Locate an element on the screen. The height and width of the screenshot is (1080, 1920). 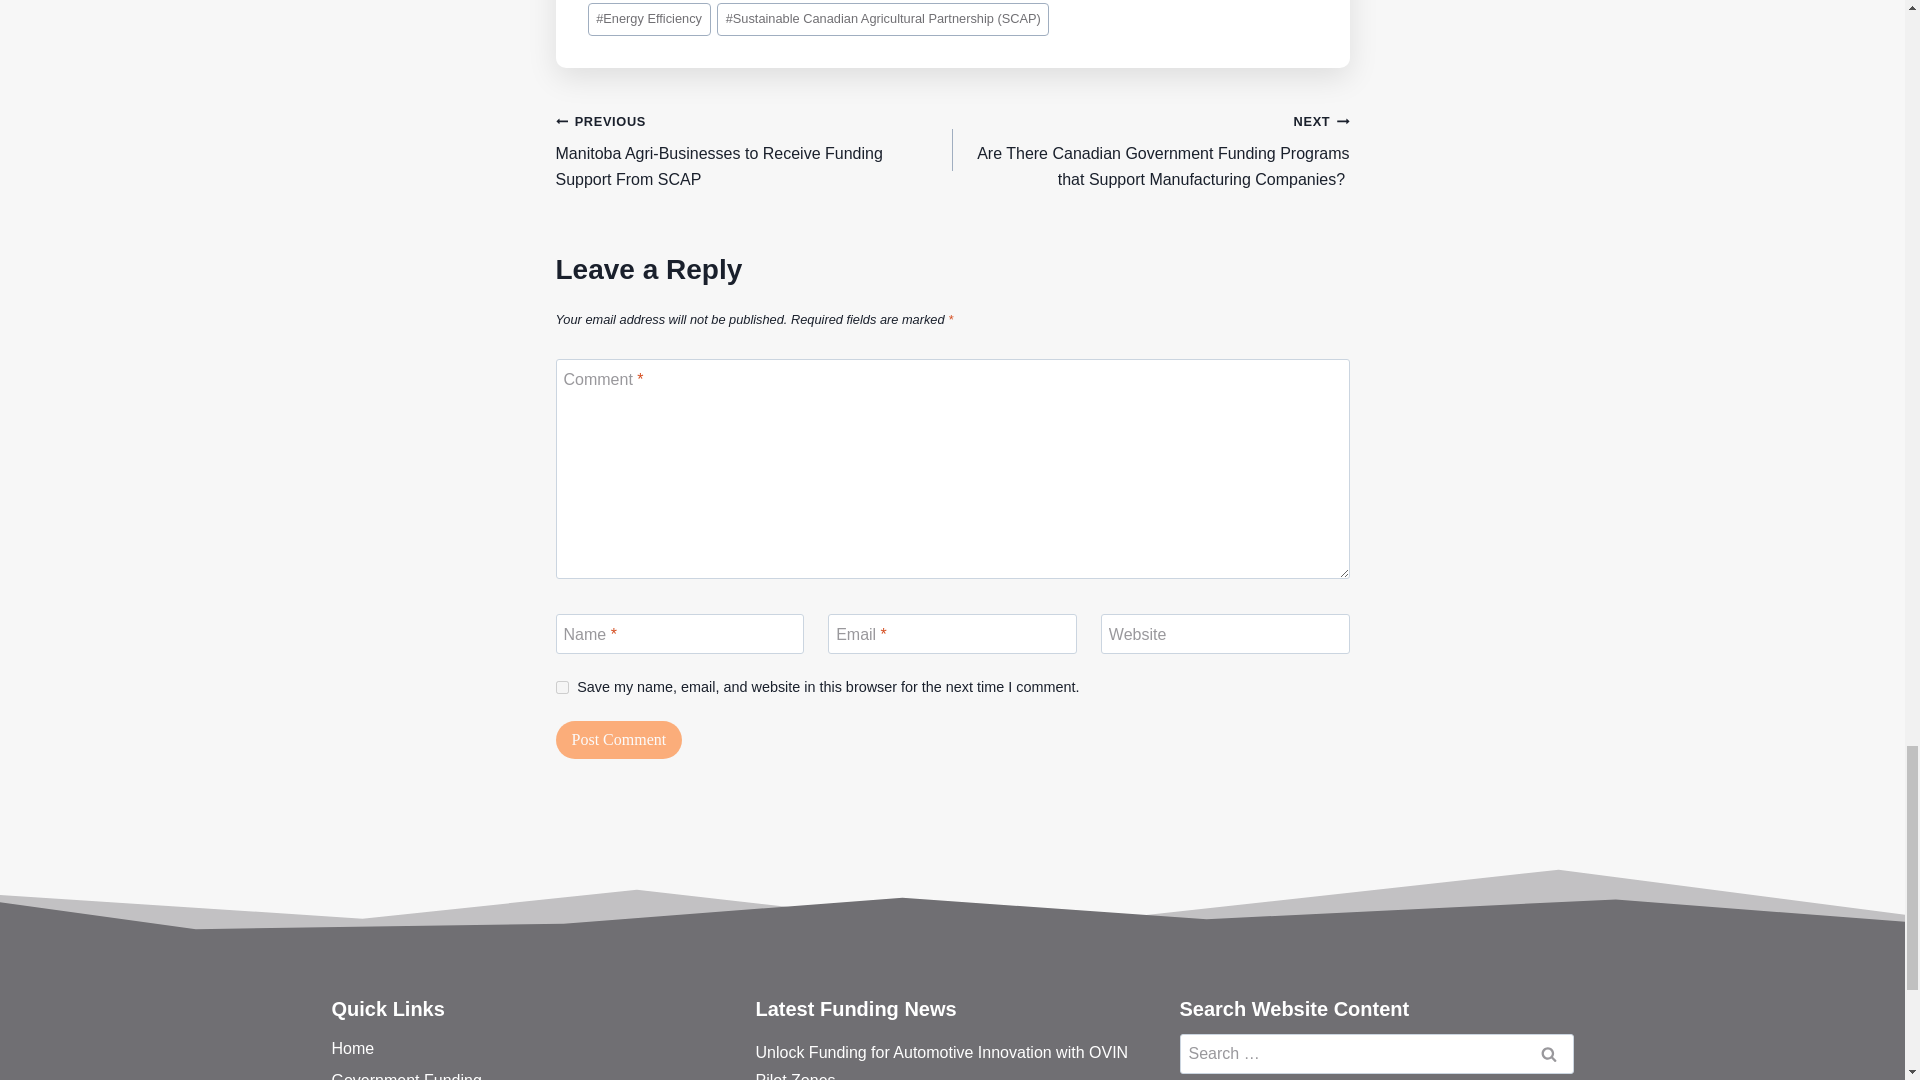
Energy Efficiency is located at coordinates (648, 19).